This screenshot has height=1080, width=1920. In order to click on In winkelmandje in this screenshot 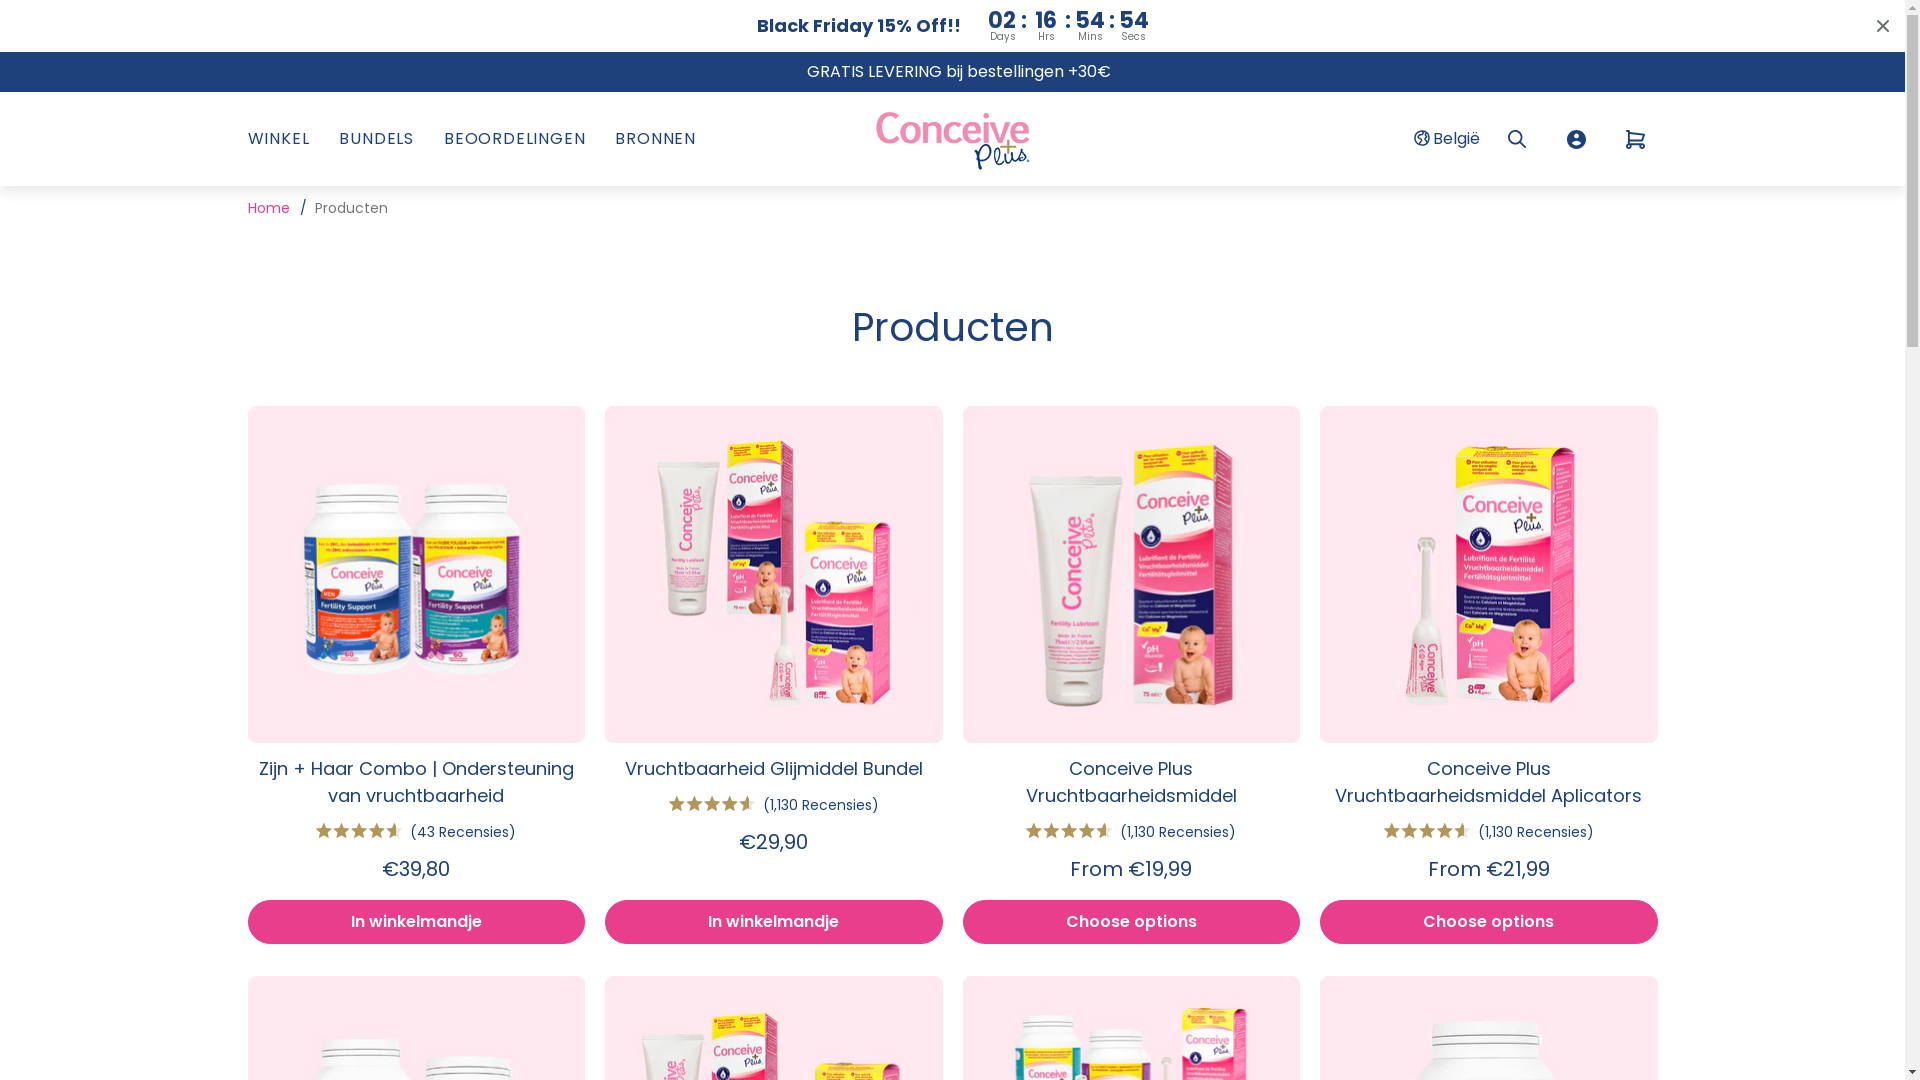, I will do `click(774, 922)`.